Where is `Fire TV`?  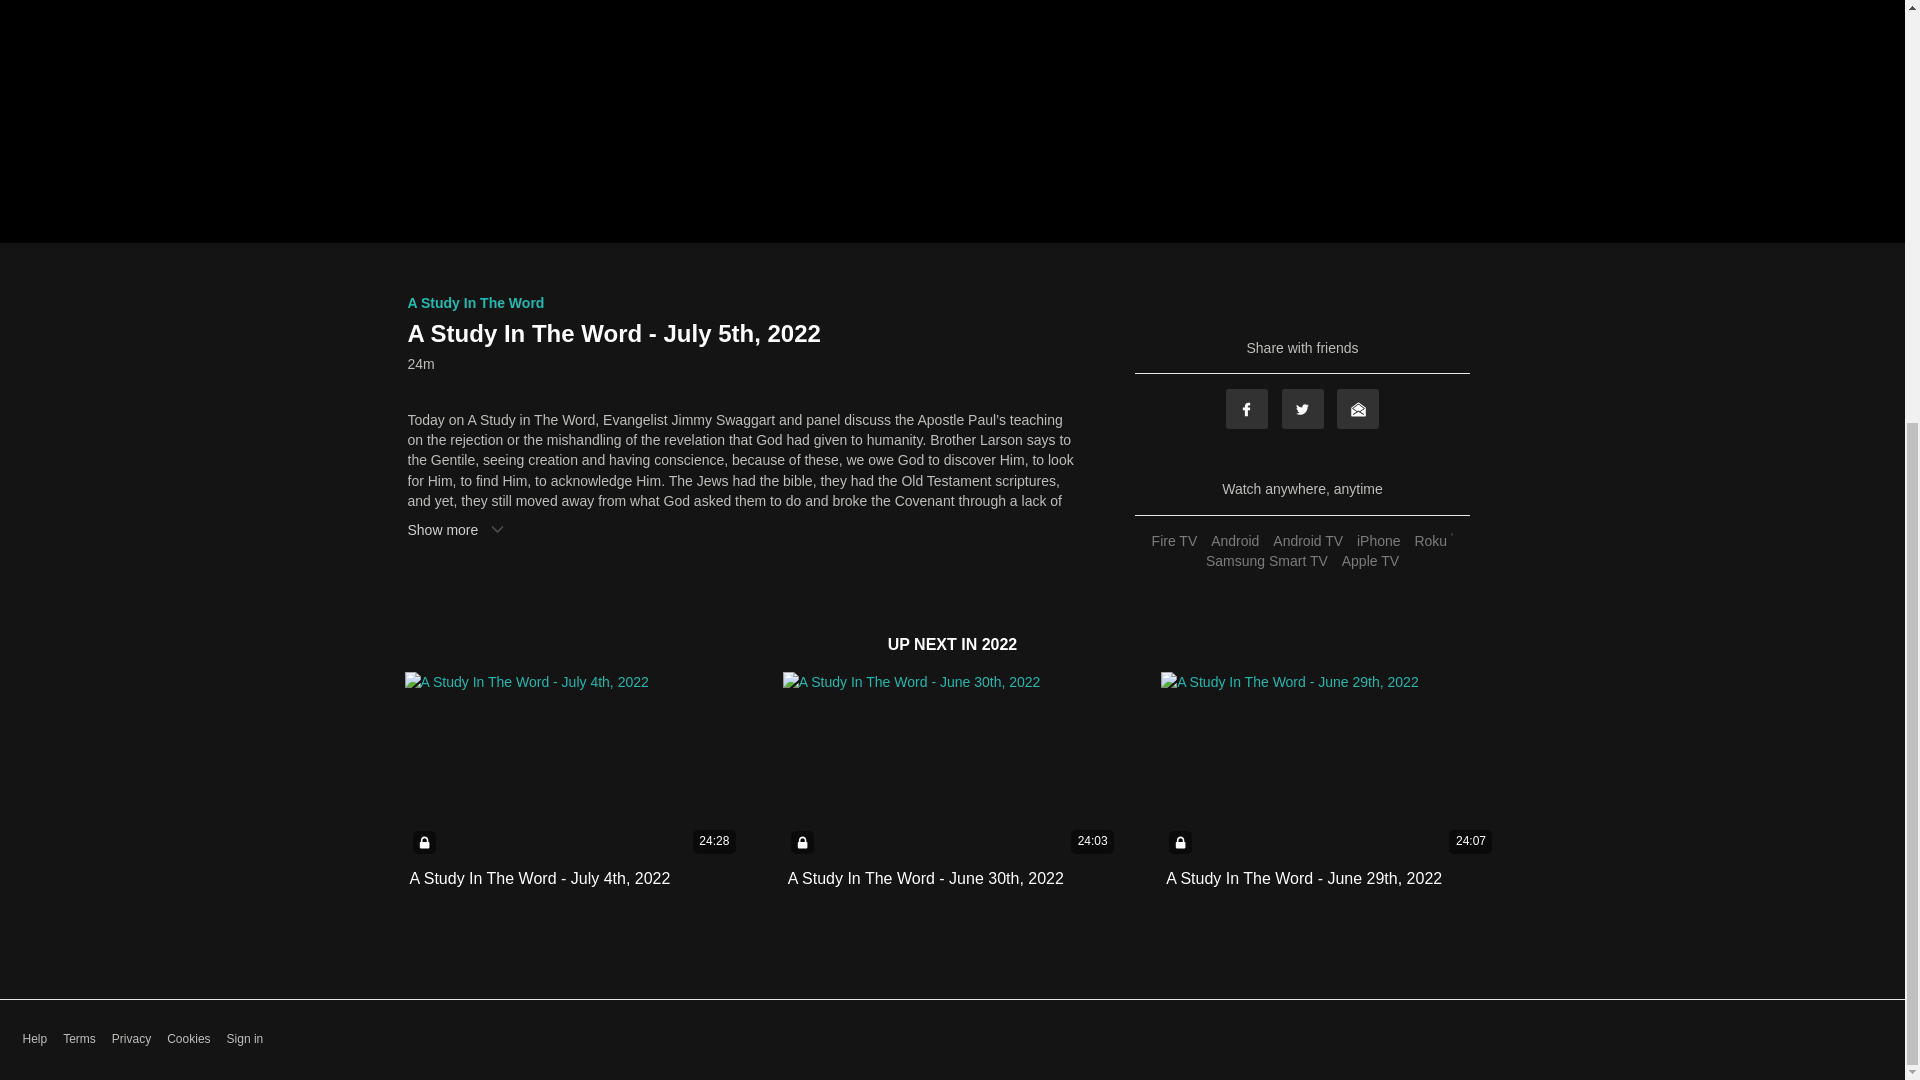 Fire TV is located at coordinates (1174, 540).